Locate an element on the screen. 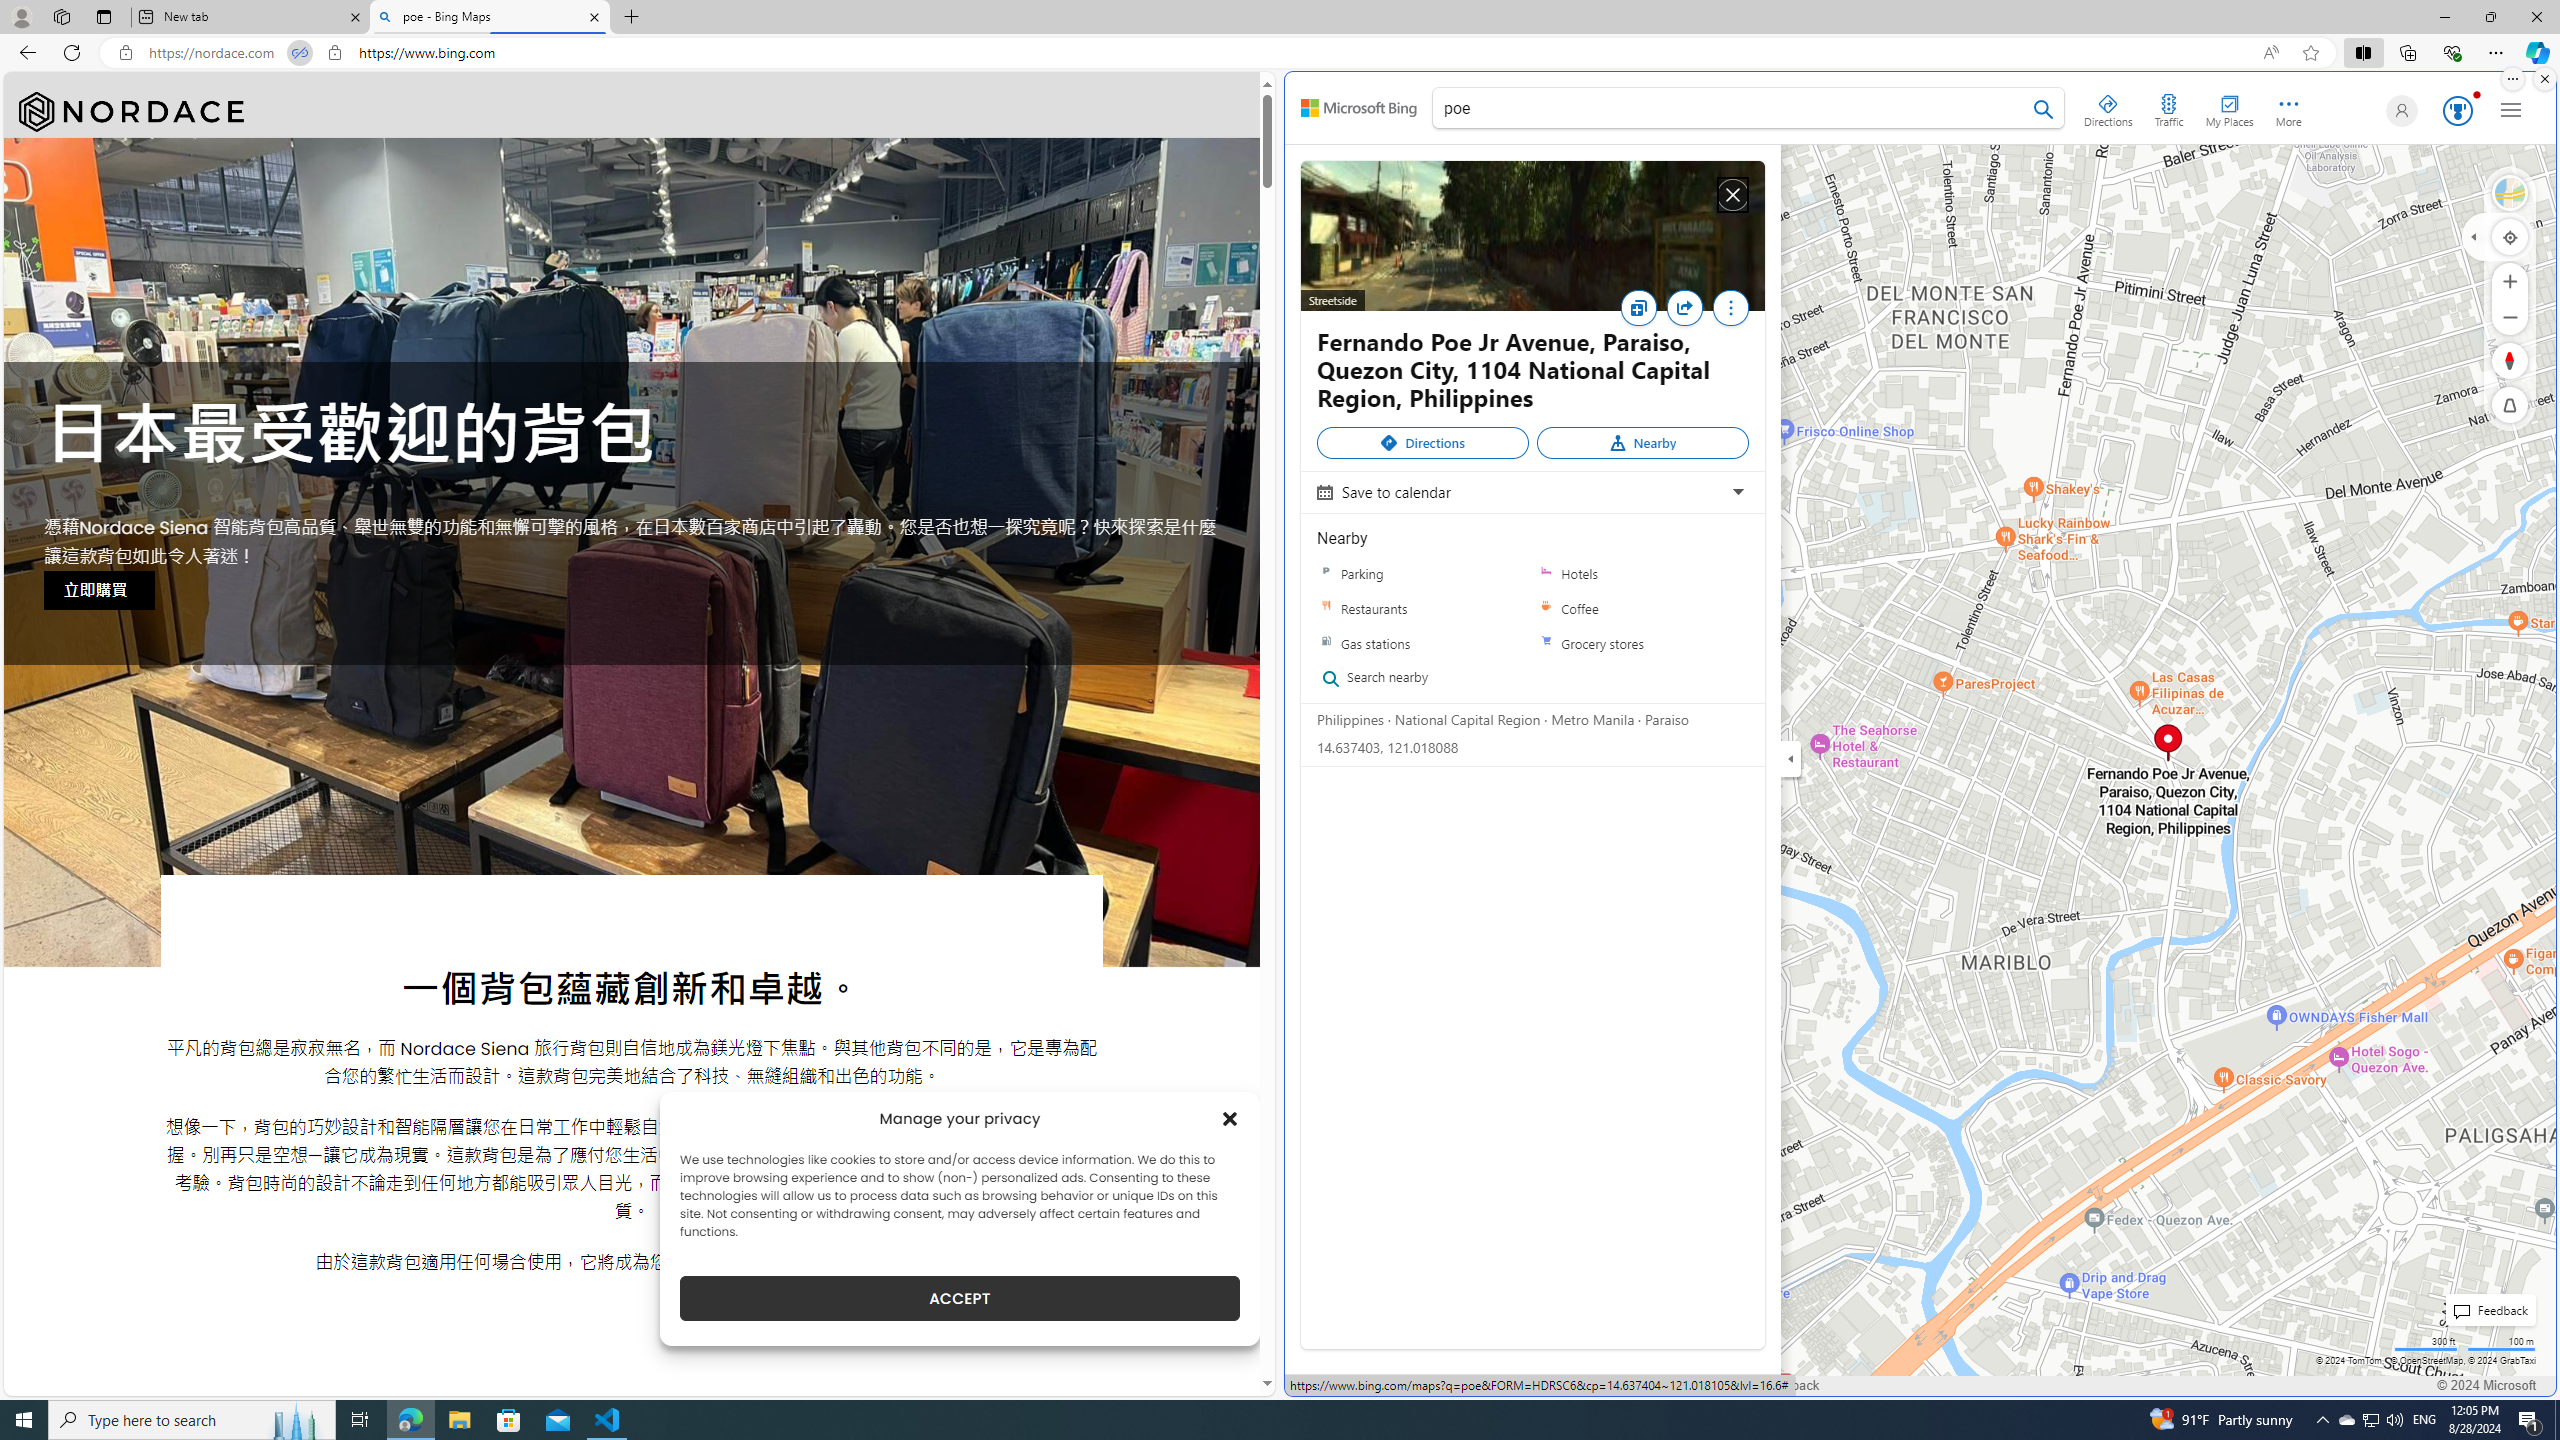 The height and width of the screenshot is (1440, 2560). Animation is located at coordinates (2476, 94).